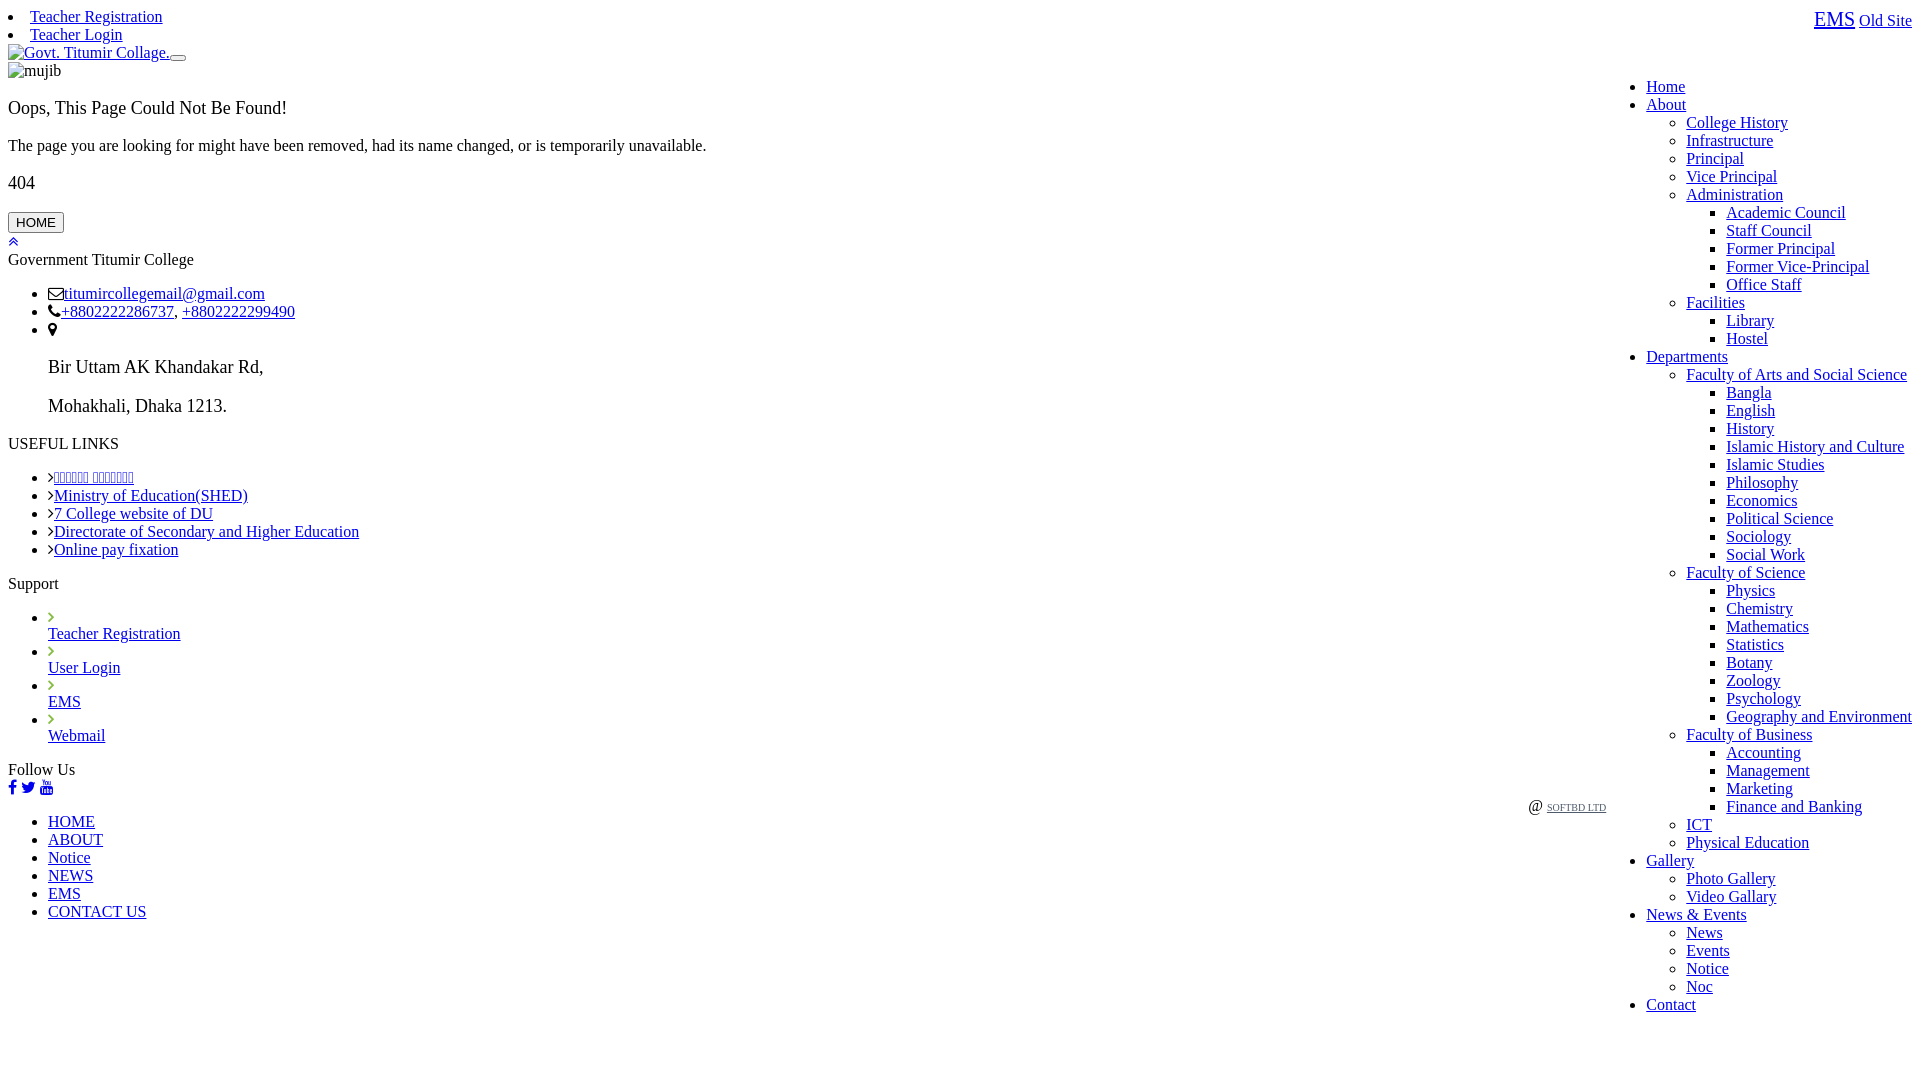 The height and width of the screenshot is (1080, 1920). Describe the element at coordinates (1794, 806) in the screenshot. I see `Finance and Banking` at that location.